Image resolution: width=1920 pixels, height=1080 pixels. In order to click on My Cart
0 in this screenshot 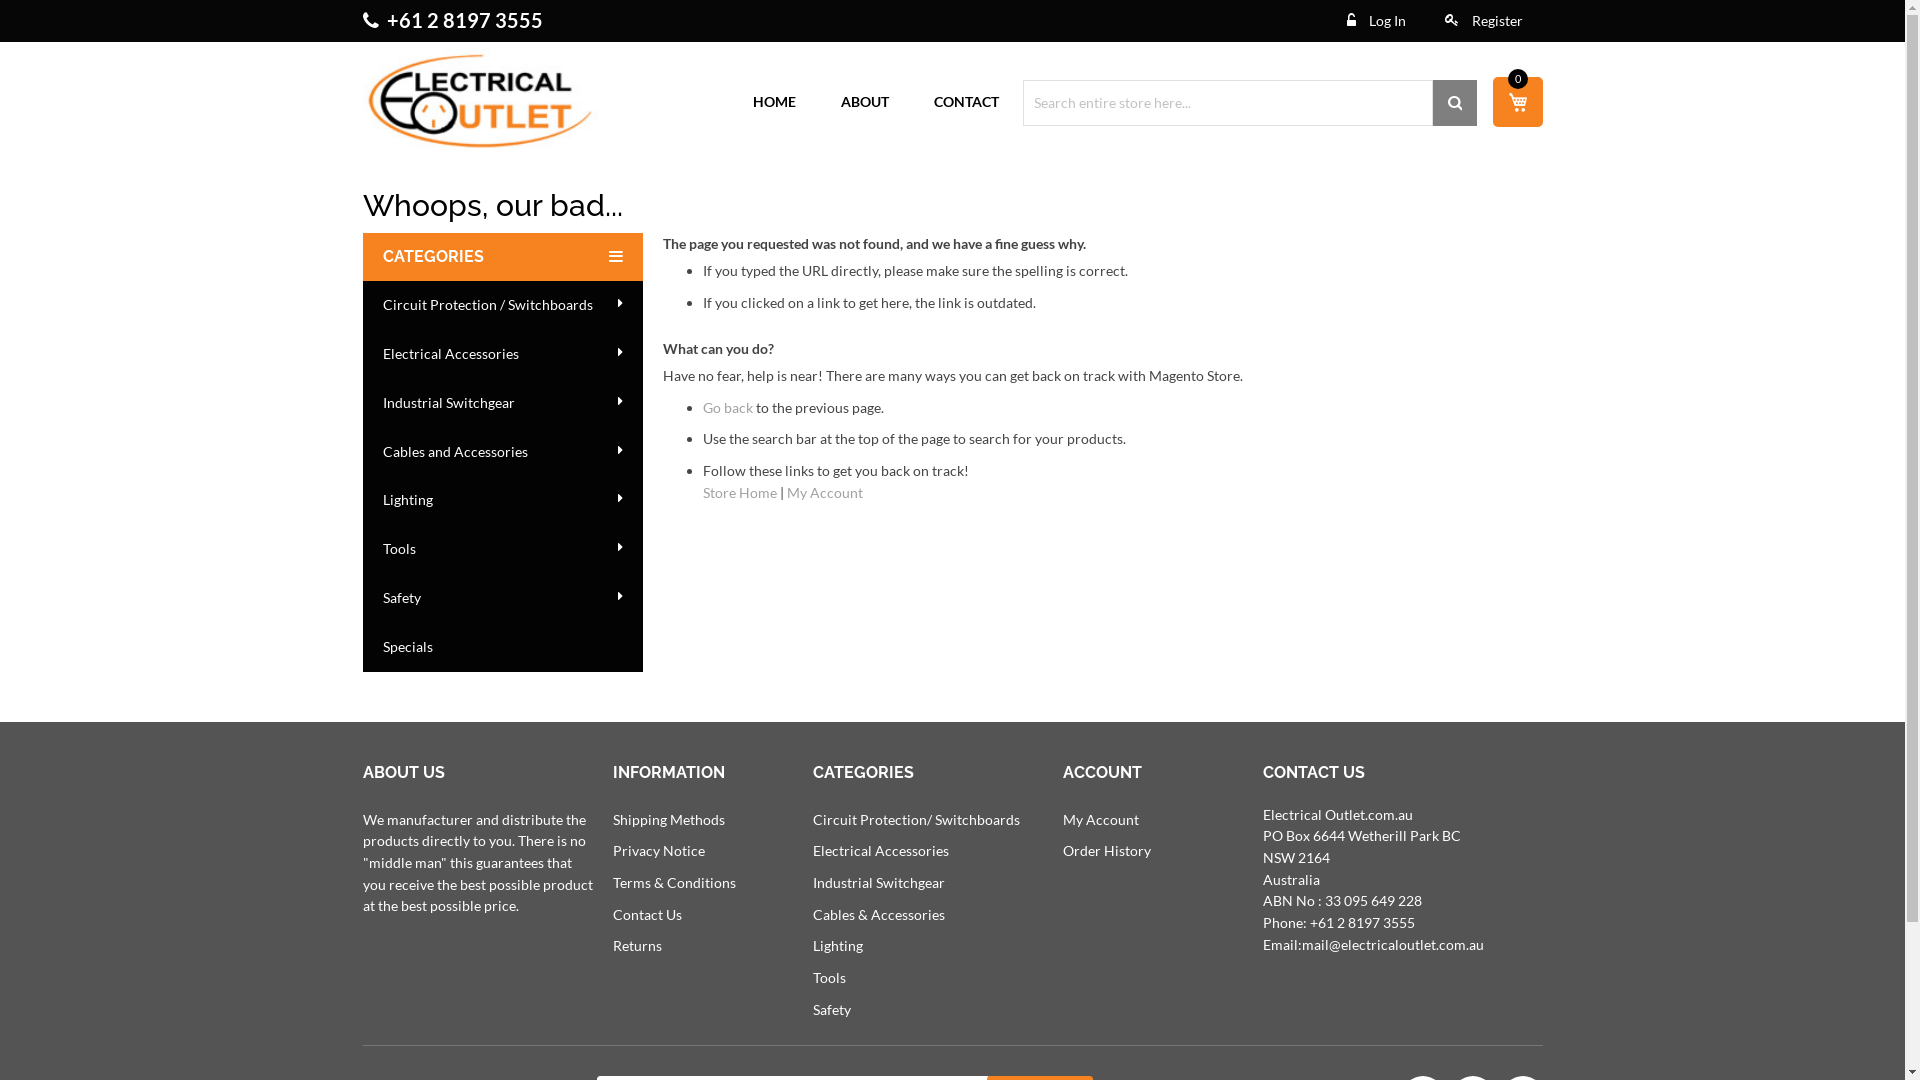, I will do `click(1517, 102)`.